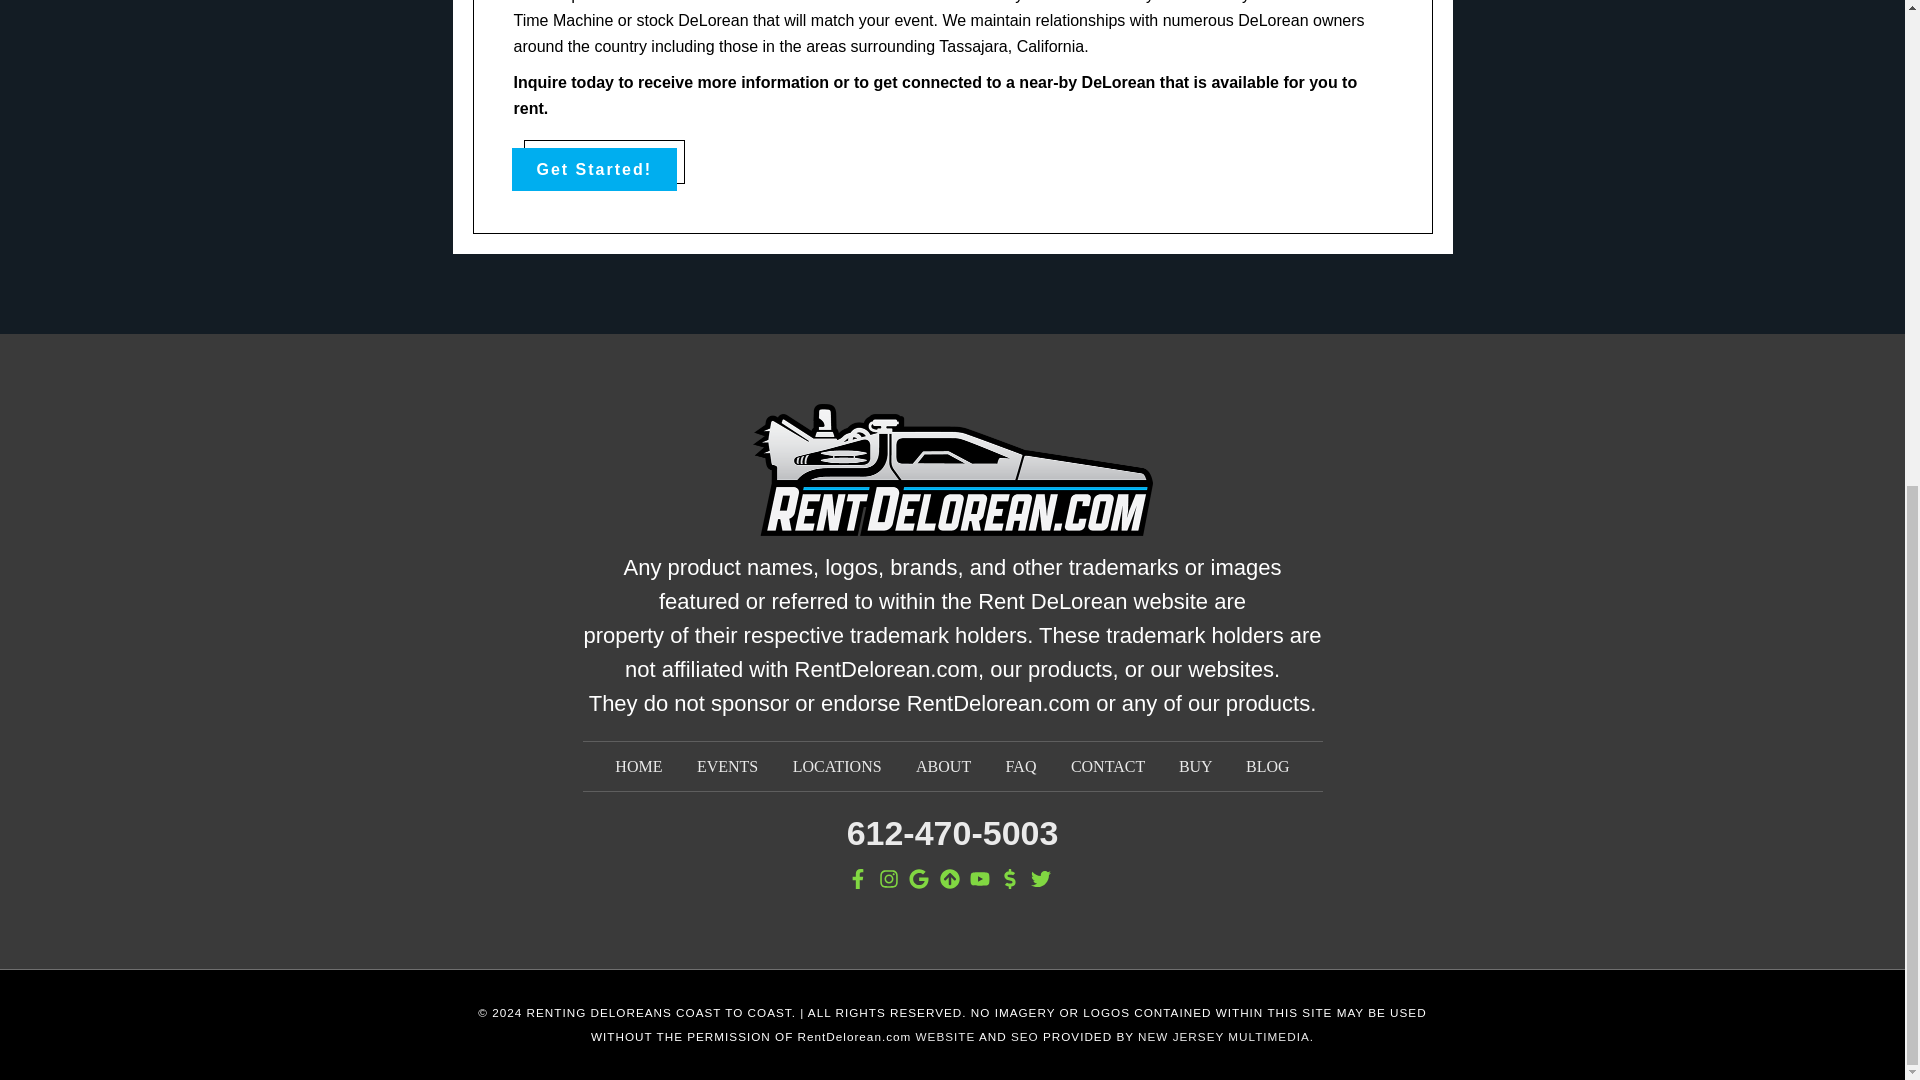  Describe the element at coordinates (943, 766) in the screenshot. I see `ABOUT` at that location.